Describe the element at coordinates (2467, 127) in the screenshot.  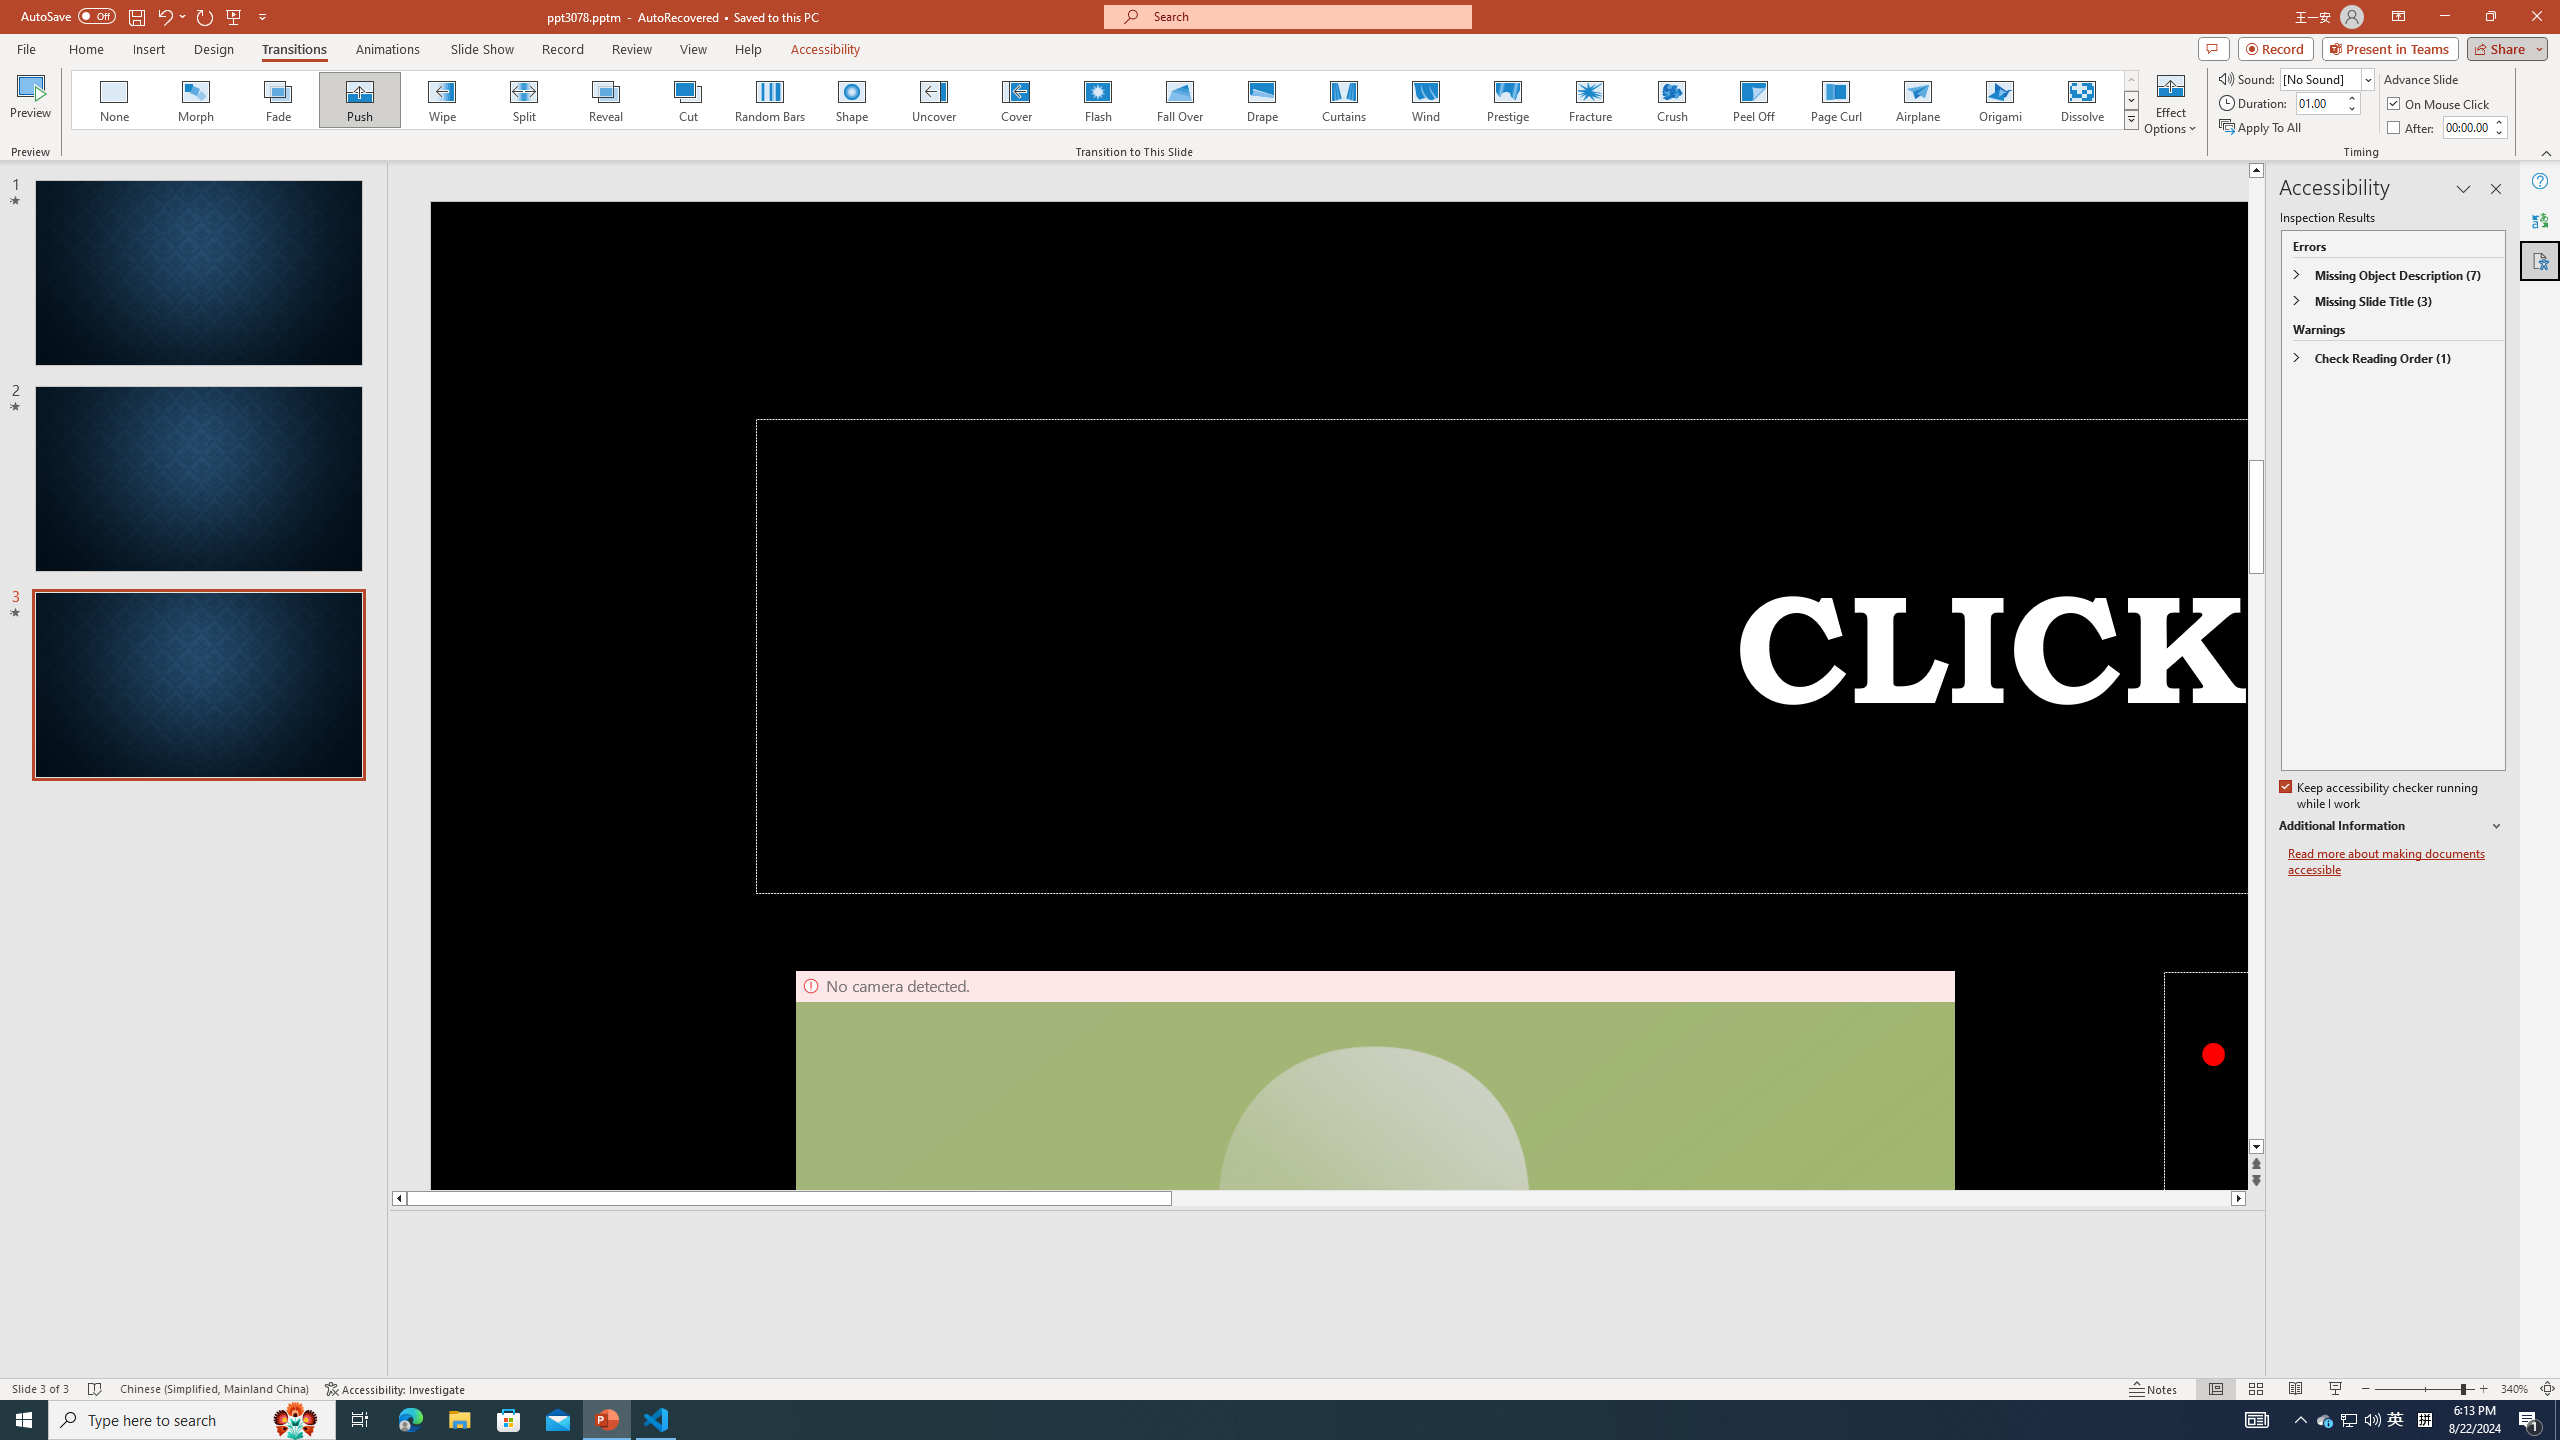
I see `After` at that location.